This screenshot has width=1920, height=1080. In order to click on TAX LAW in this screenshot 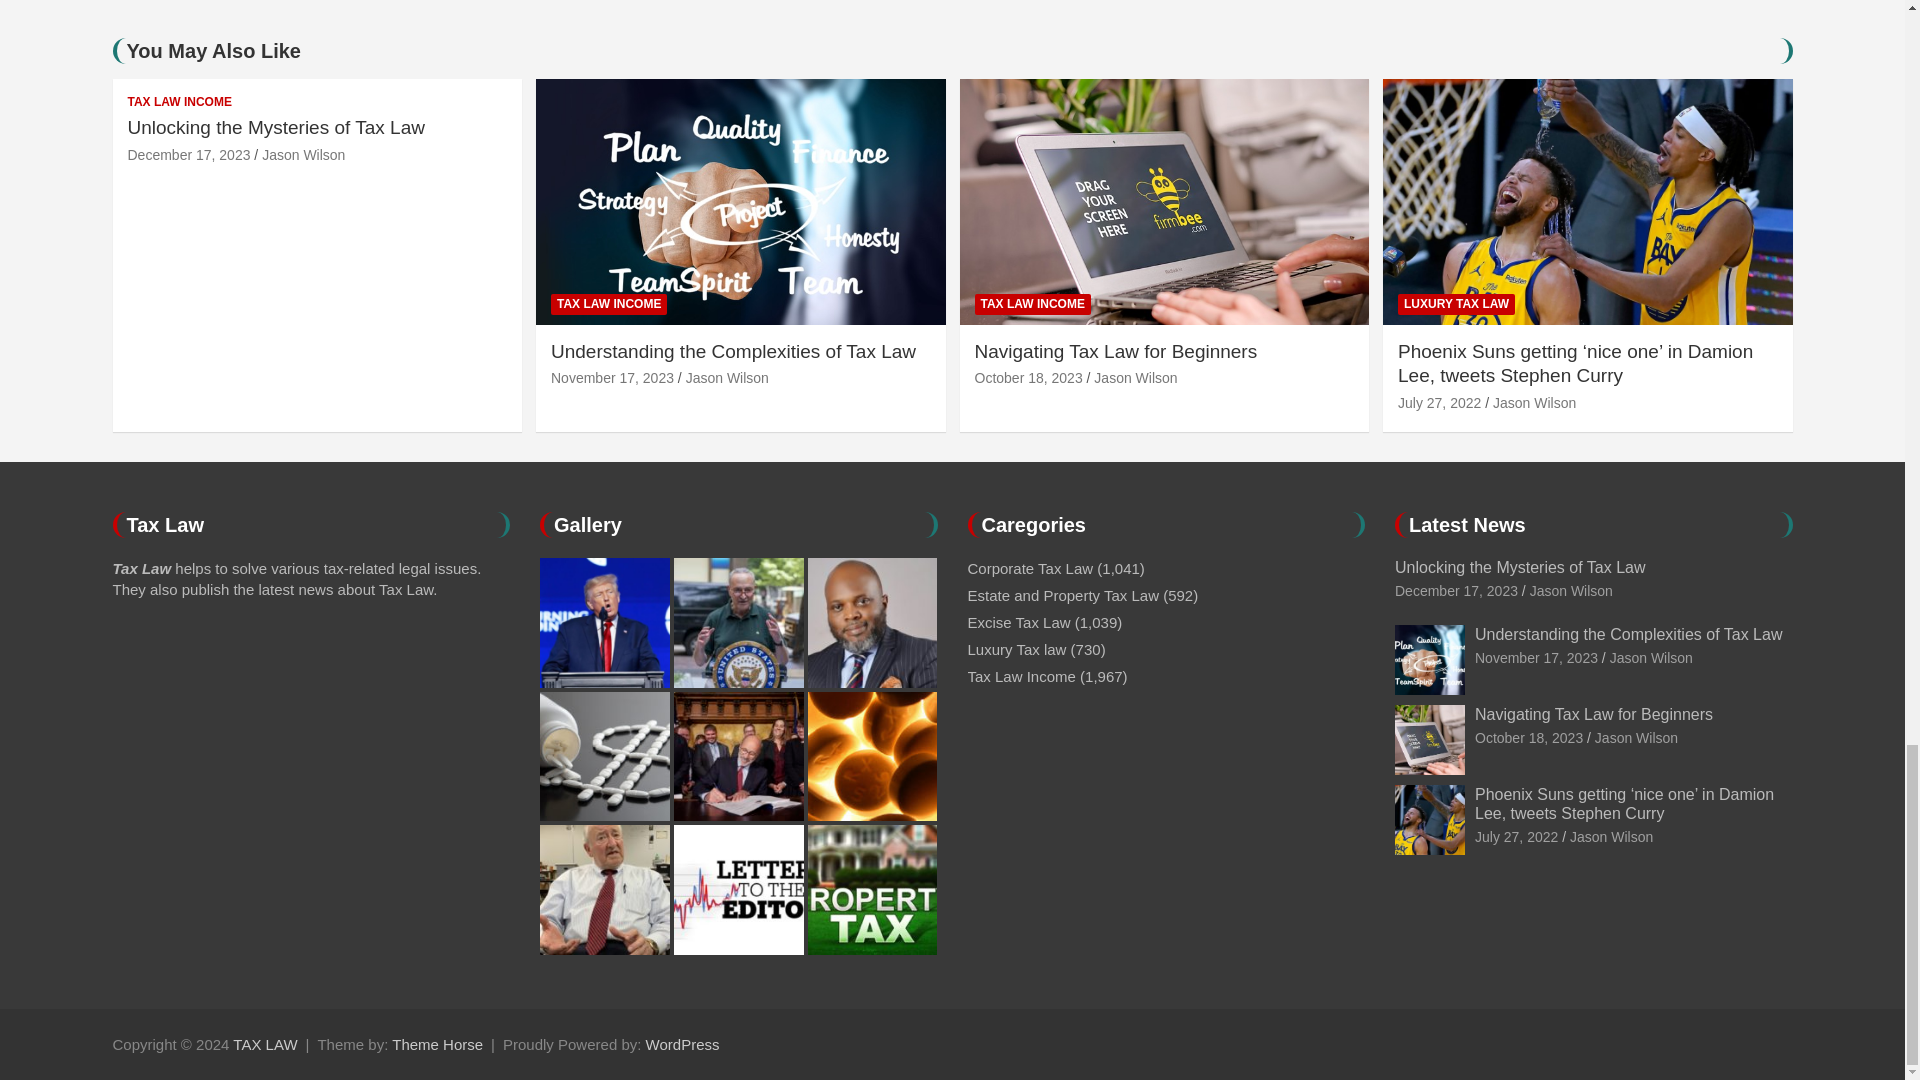, I will do `click(264, 1044)`.